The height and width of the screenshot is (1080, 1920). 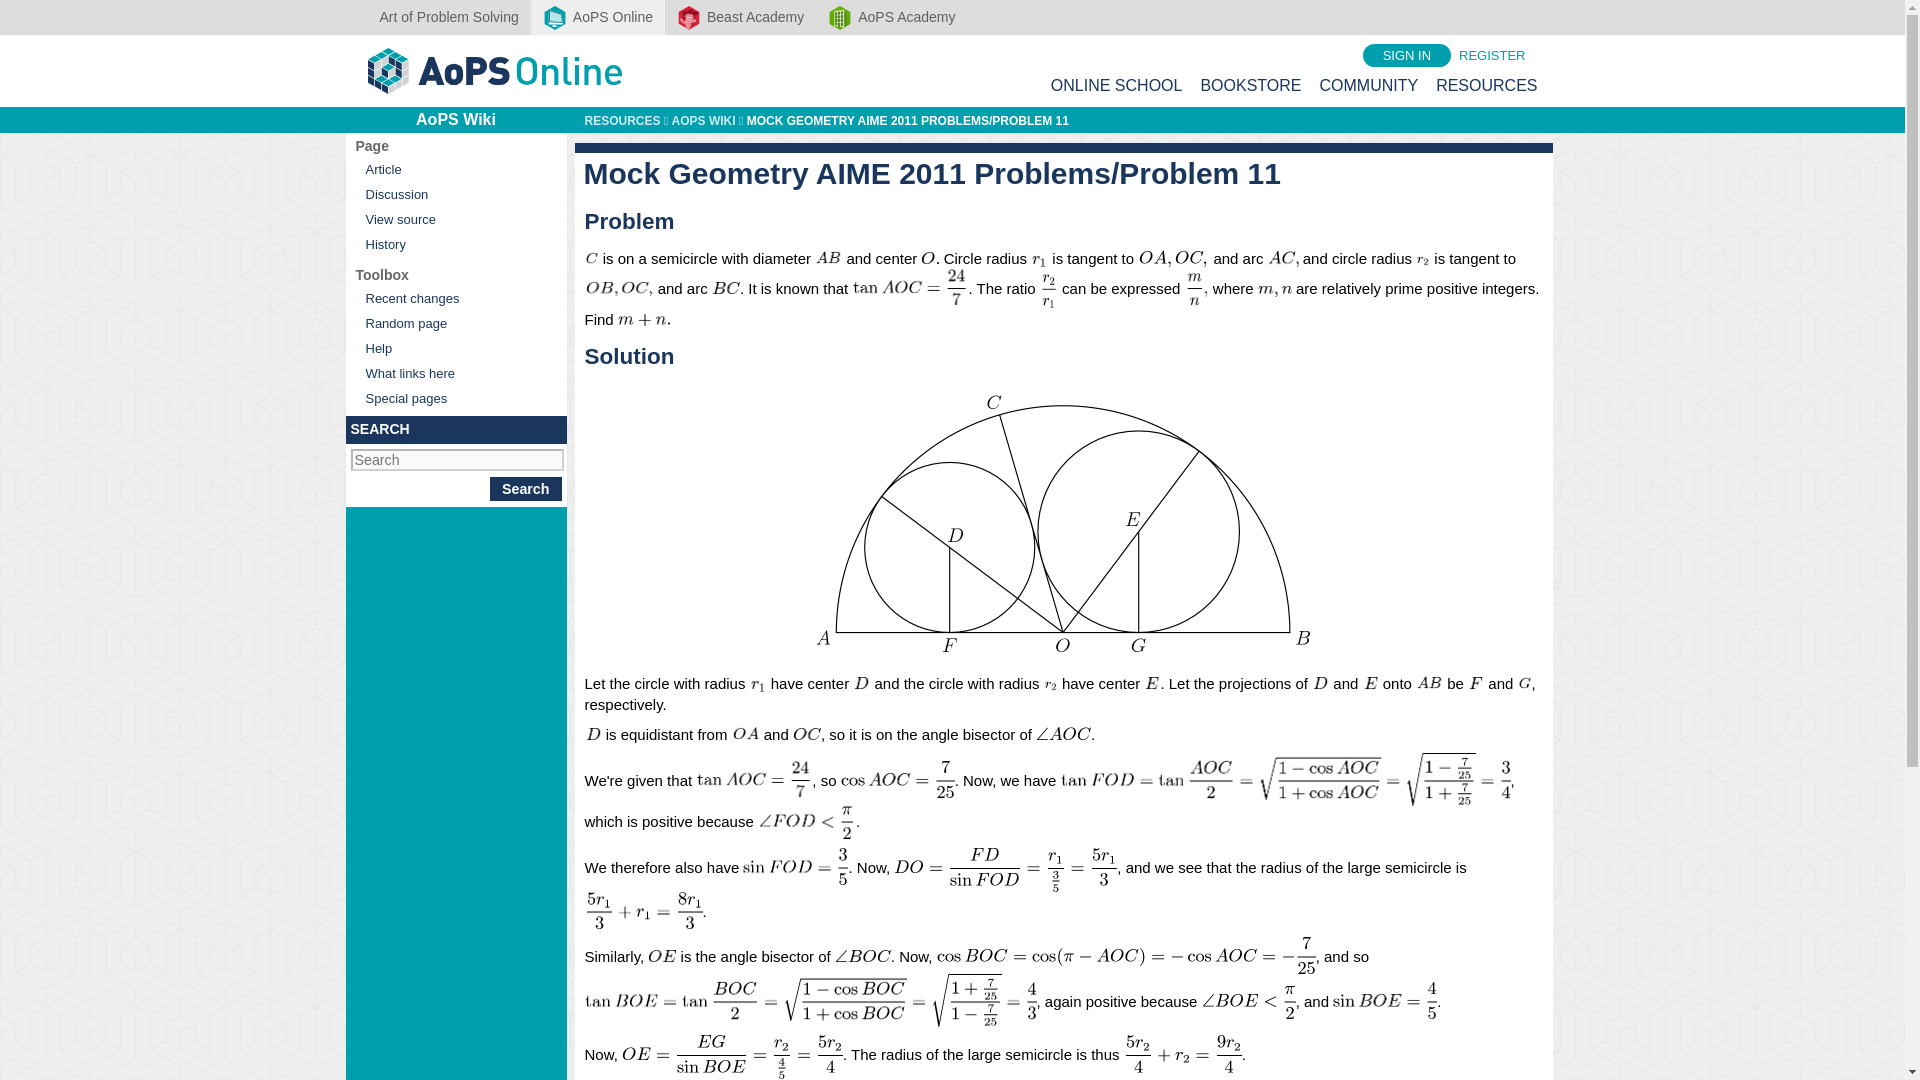 What do you see at coordinates (1486, 84) in the screenshot?
I see `RESOURCES` at bounding box center [1486, 84].